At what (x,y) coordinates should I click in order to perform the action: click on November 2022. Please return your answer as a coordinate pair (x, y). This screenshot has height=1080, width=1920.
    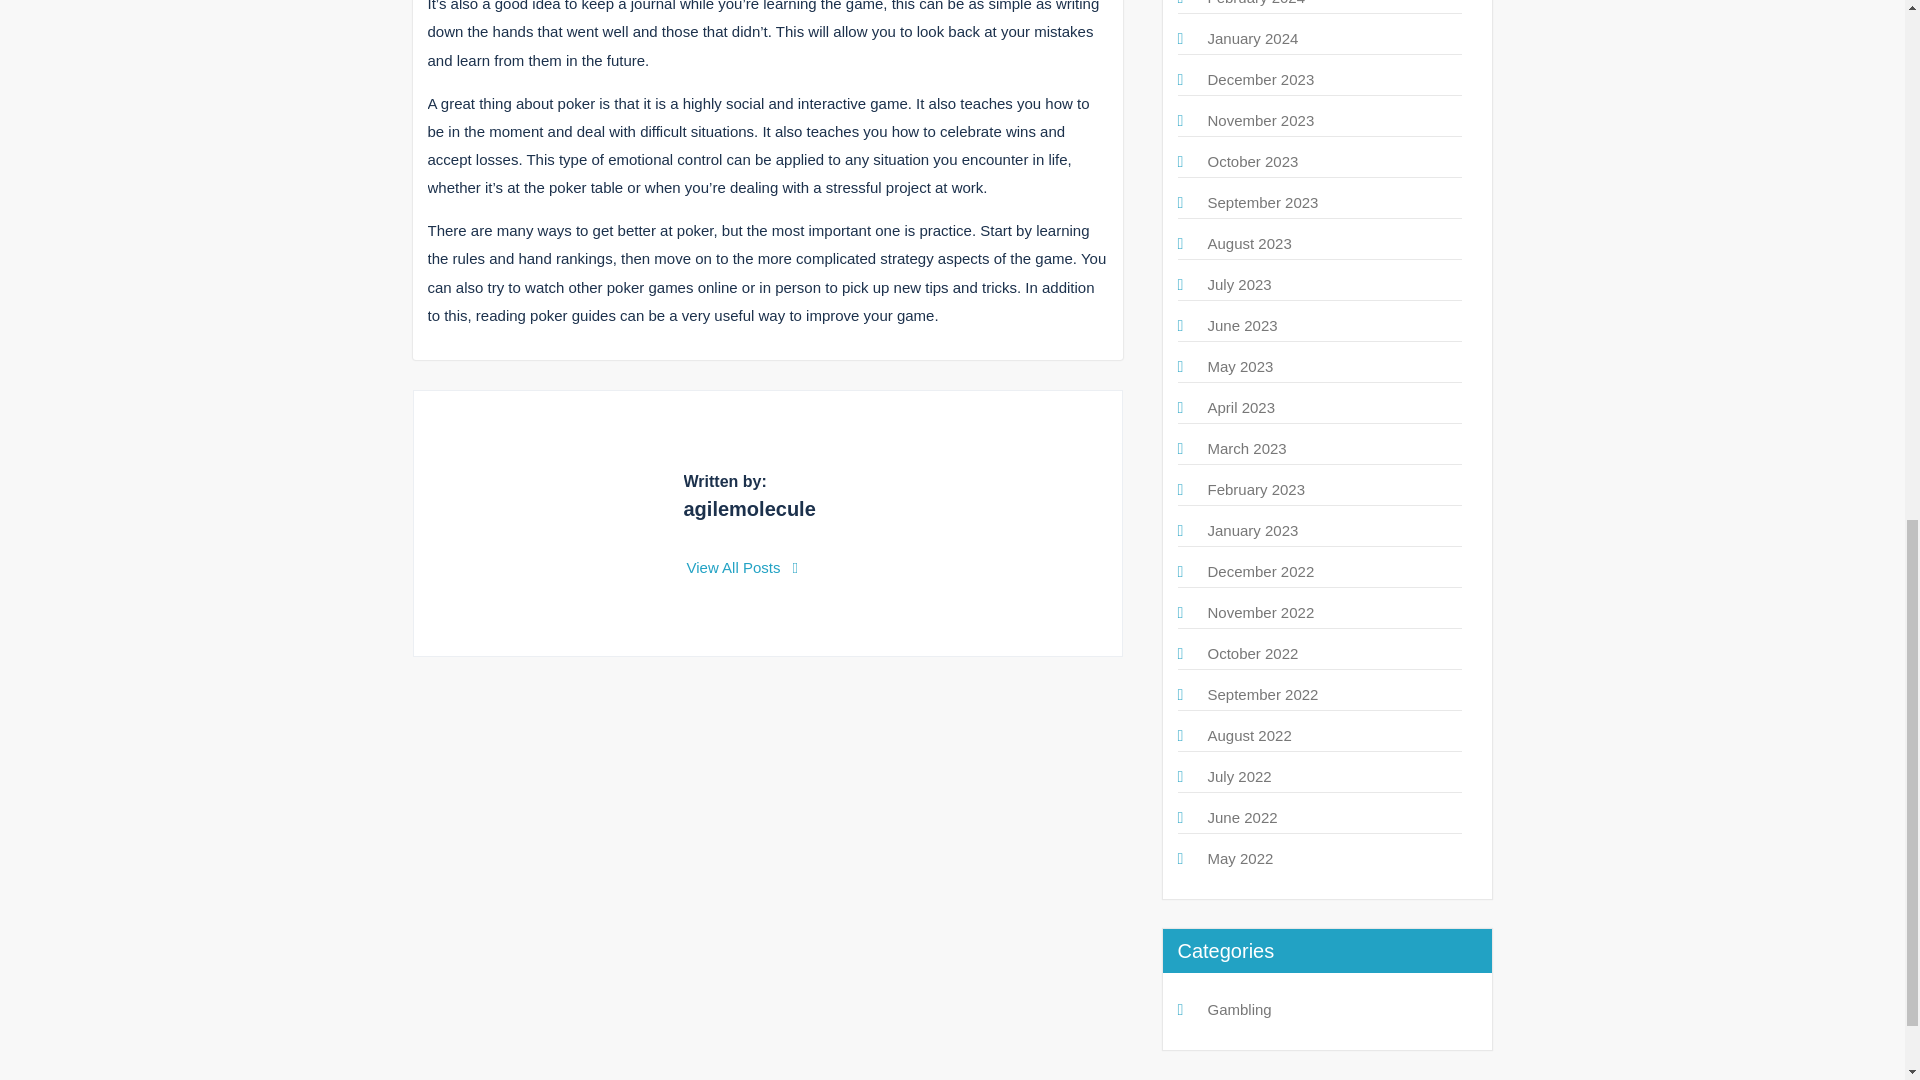
    Looking at the image, I should click on (1261, 612).